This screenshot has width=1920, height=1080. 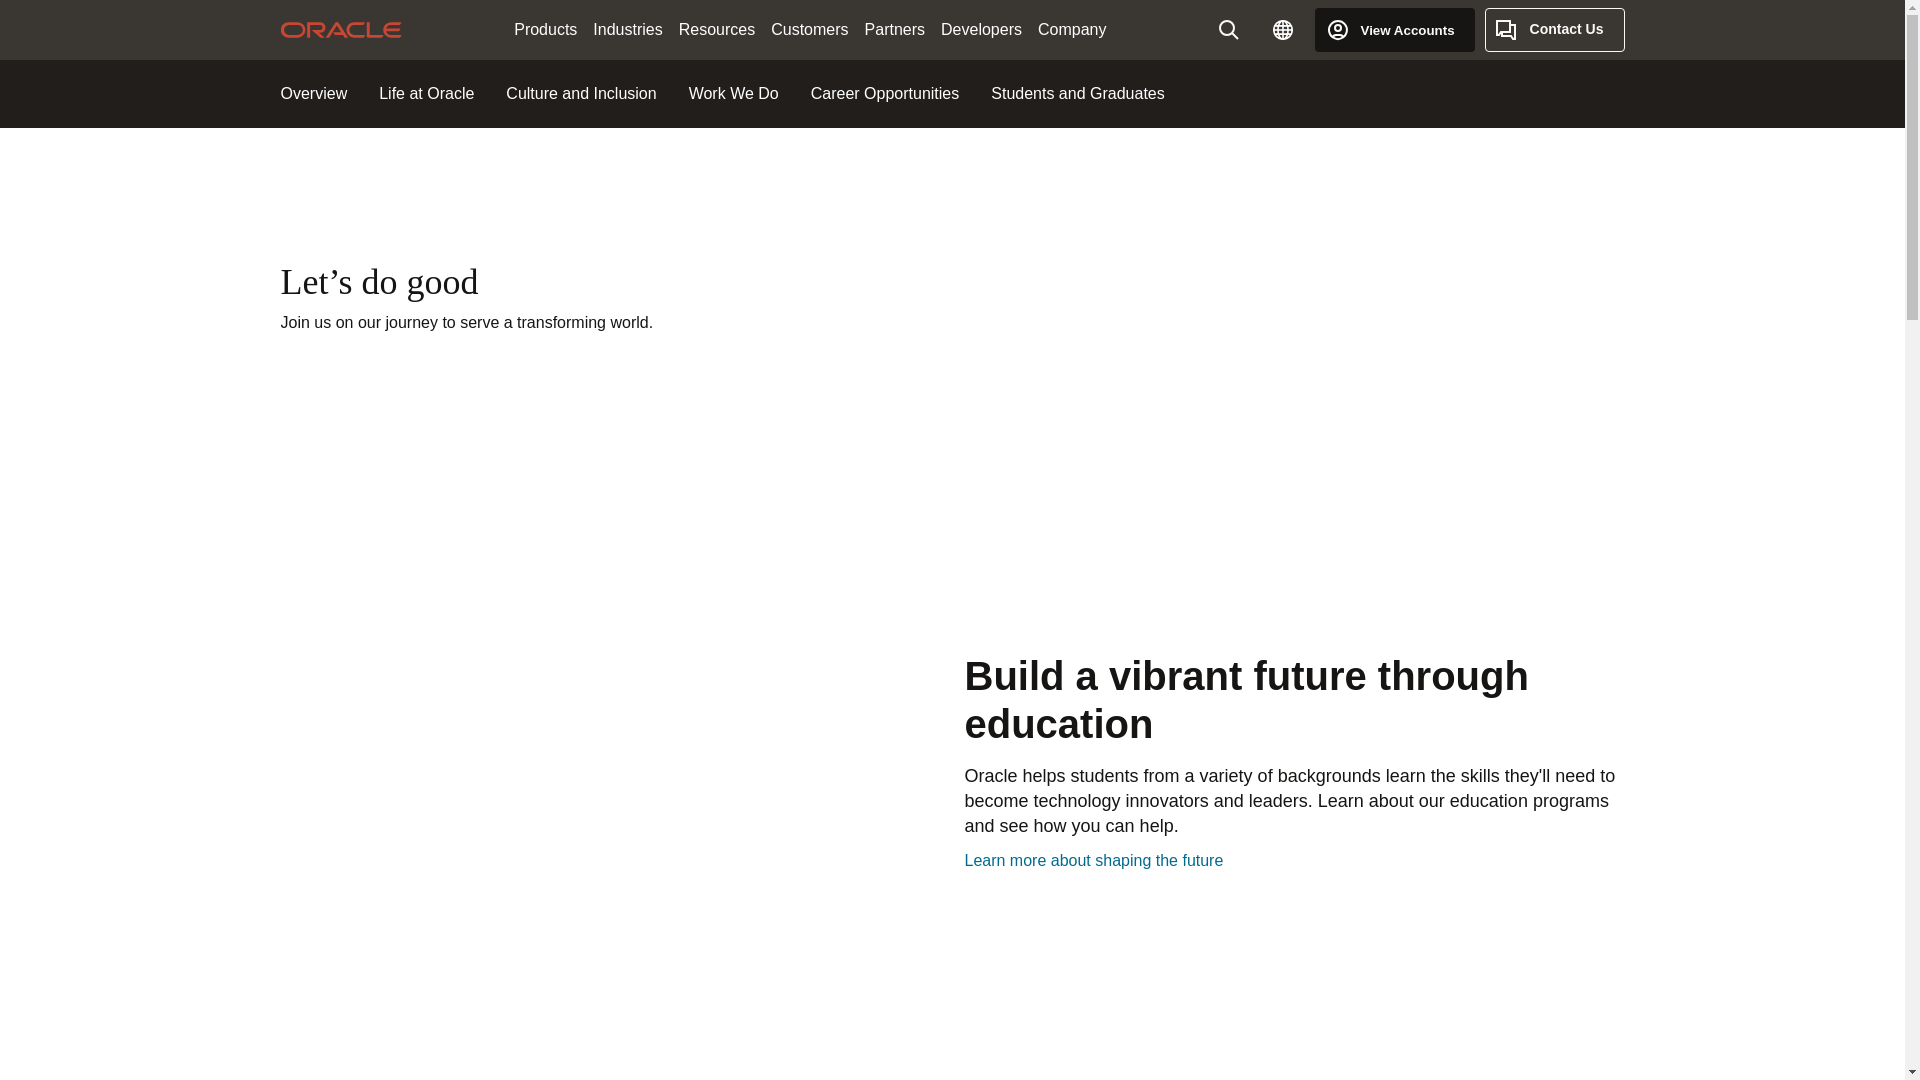 What do you see at coordinates (546, 30) in the screenshot?
I see `Products` at bounding box center [546, 30].